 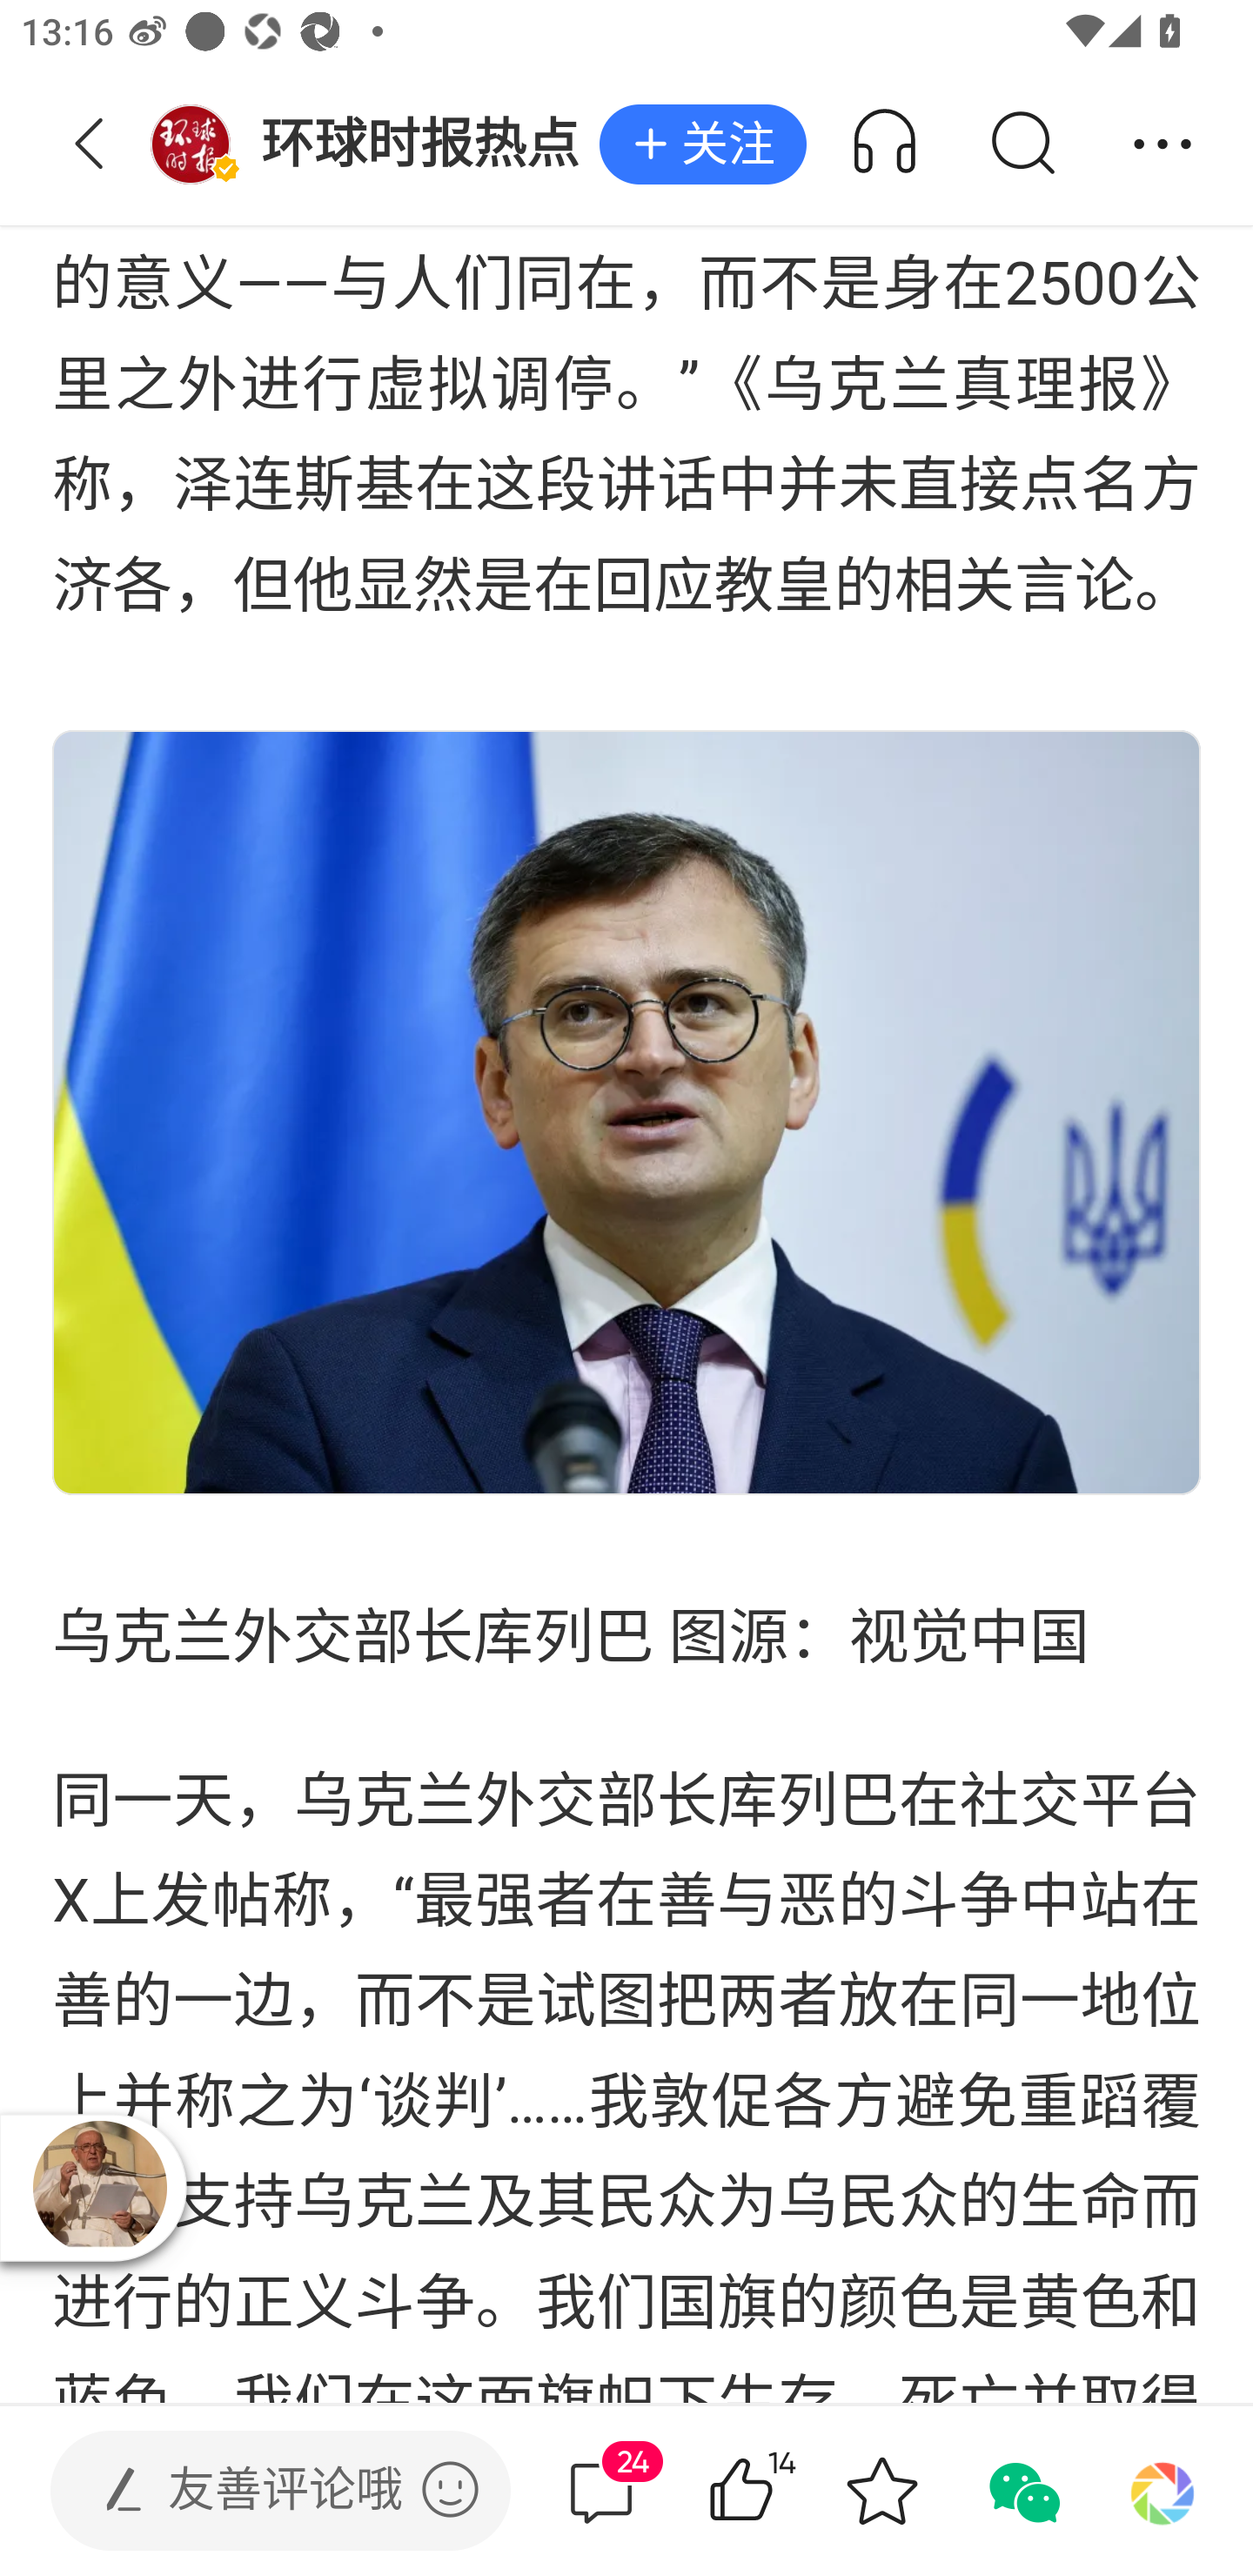 I want to click on 环球时报热点, so click(x=374, y=144).